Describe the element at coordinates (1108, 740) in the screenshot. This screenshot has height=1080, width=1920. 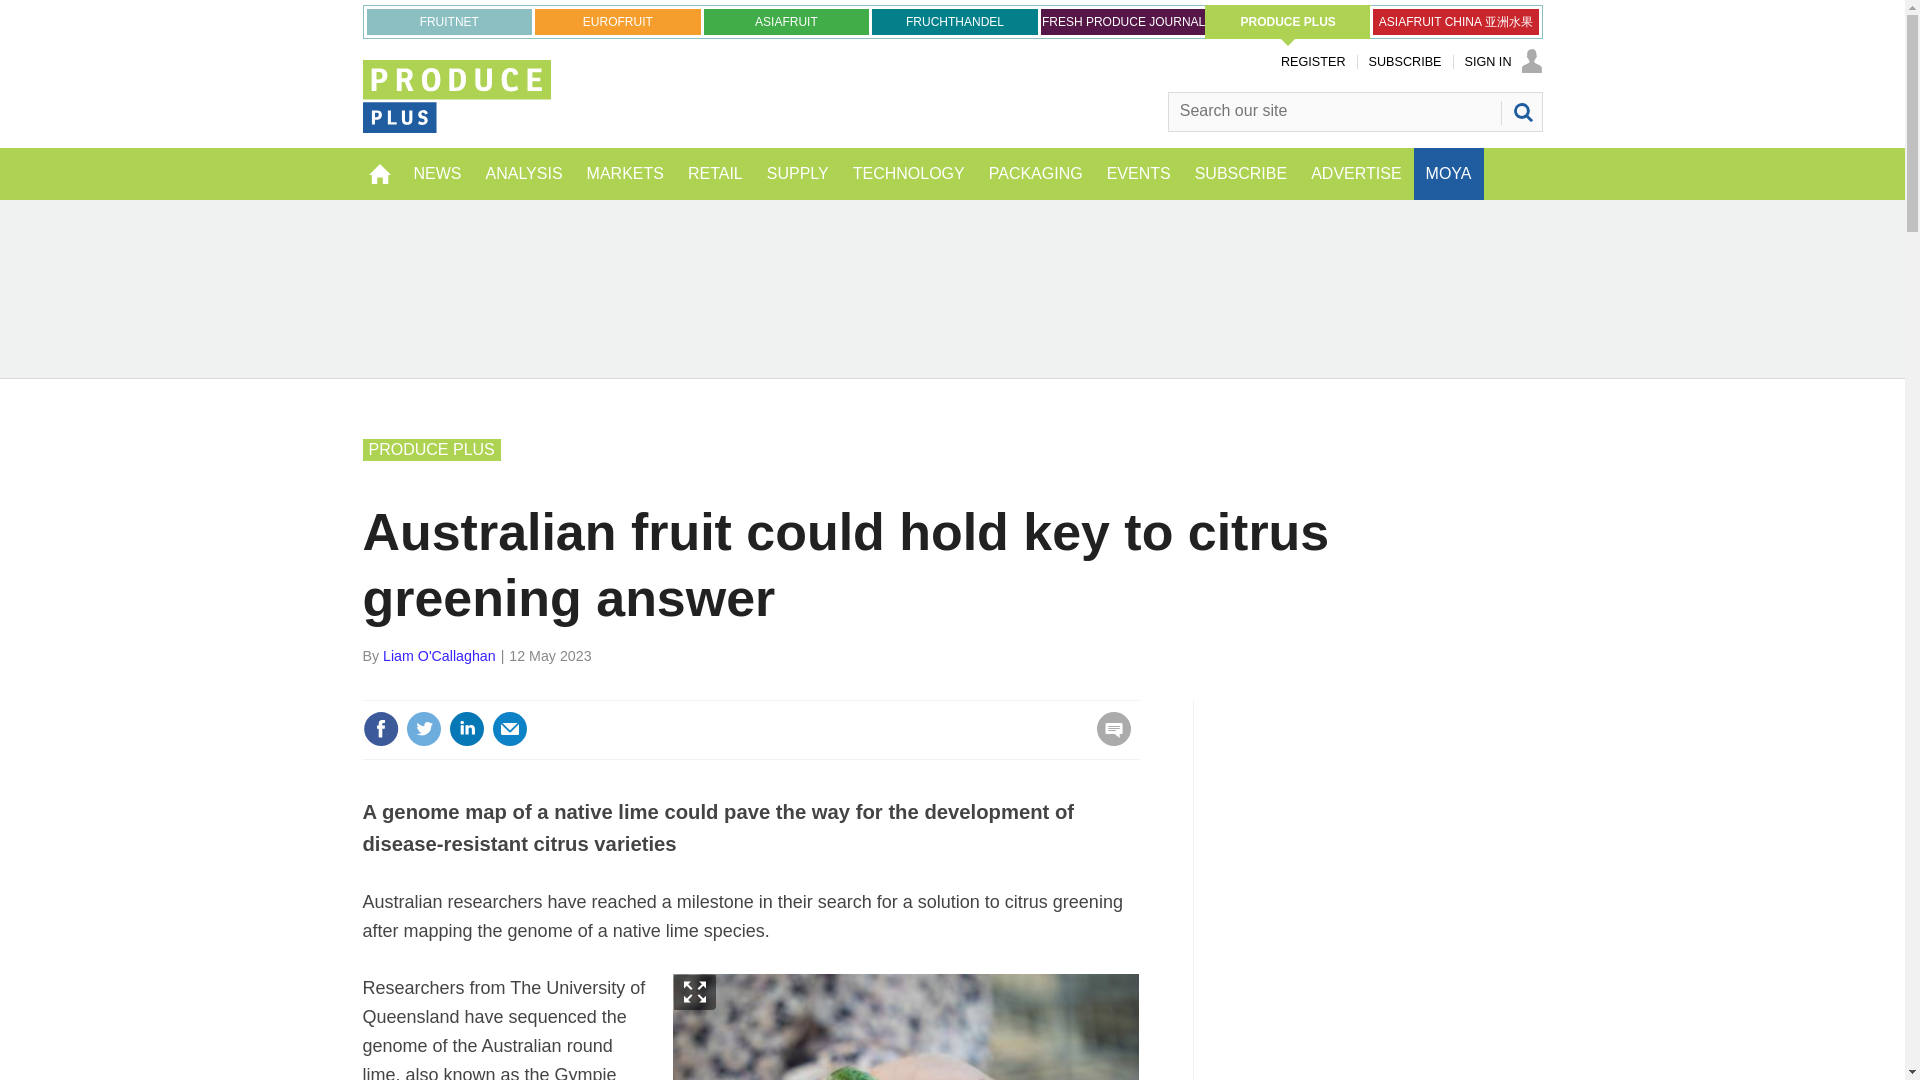
I see `No comments` at that location.